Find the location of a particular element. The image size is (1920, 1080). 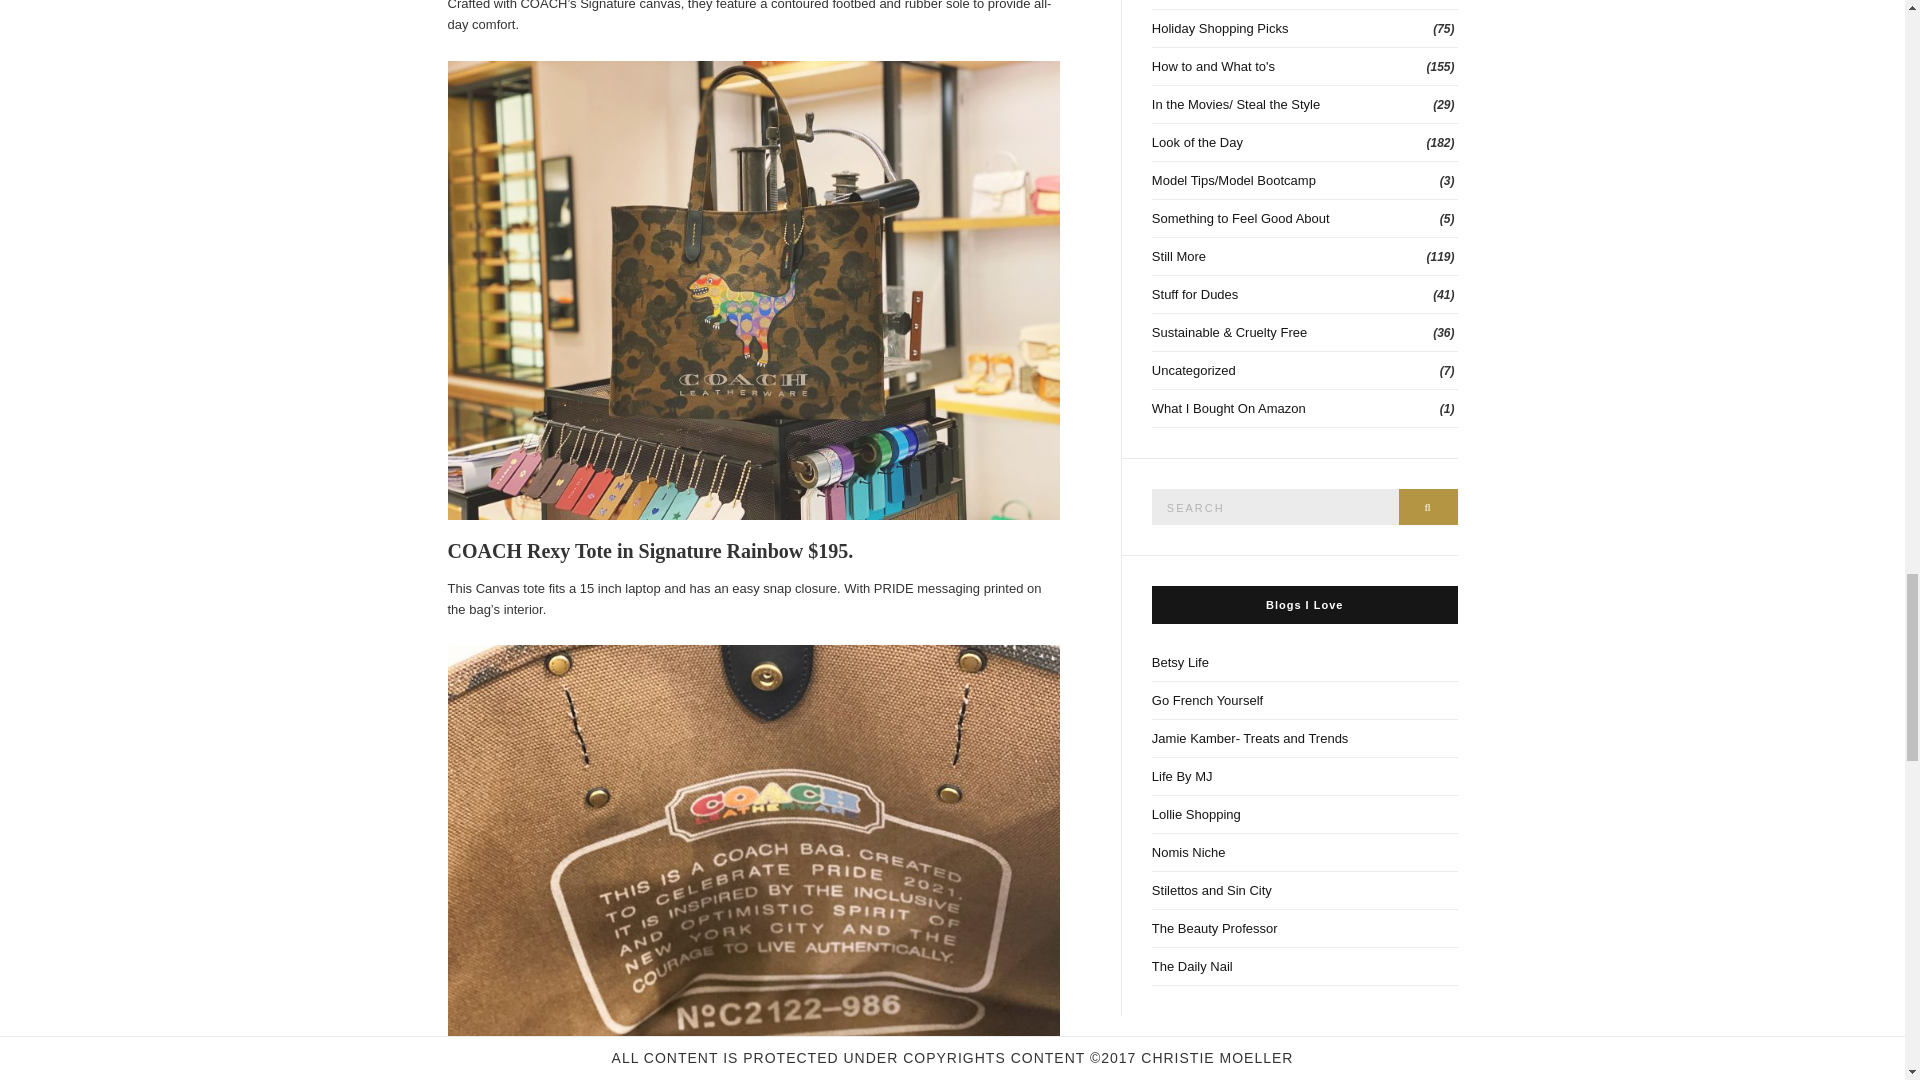

How to and What to's is located at coordinates (1304, 66).